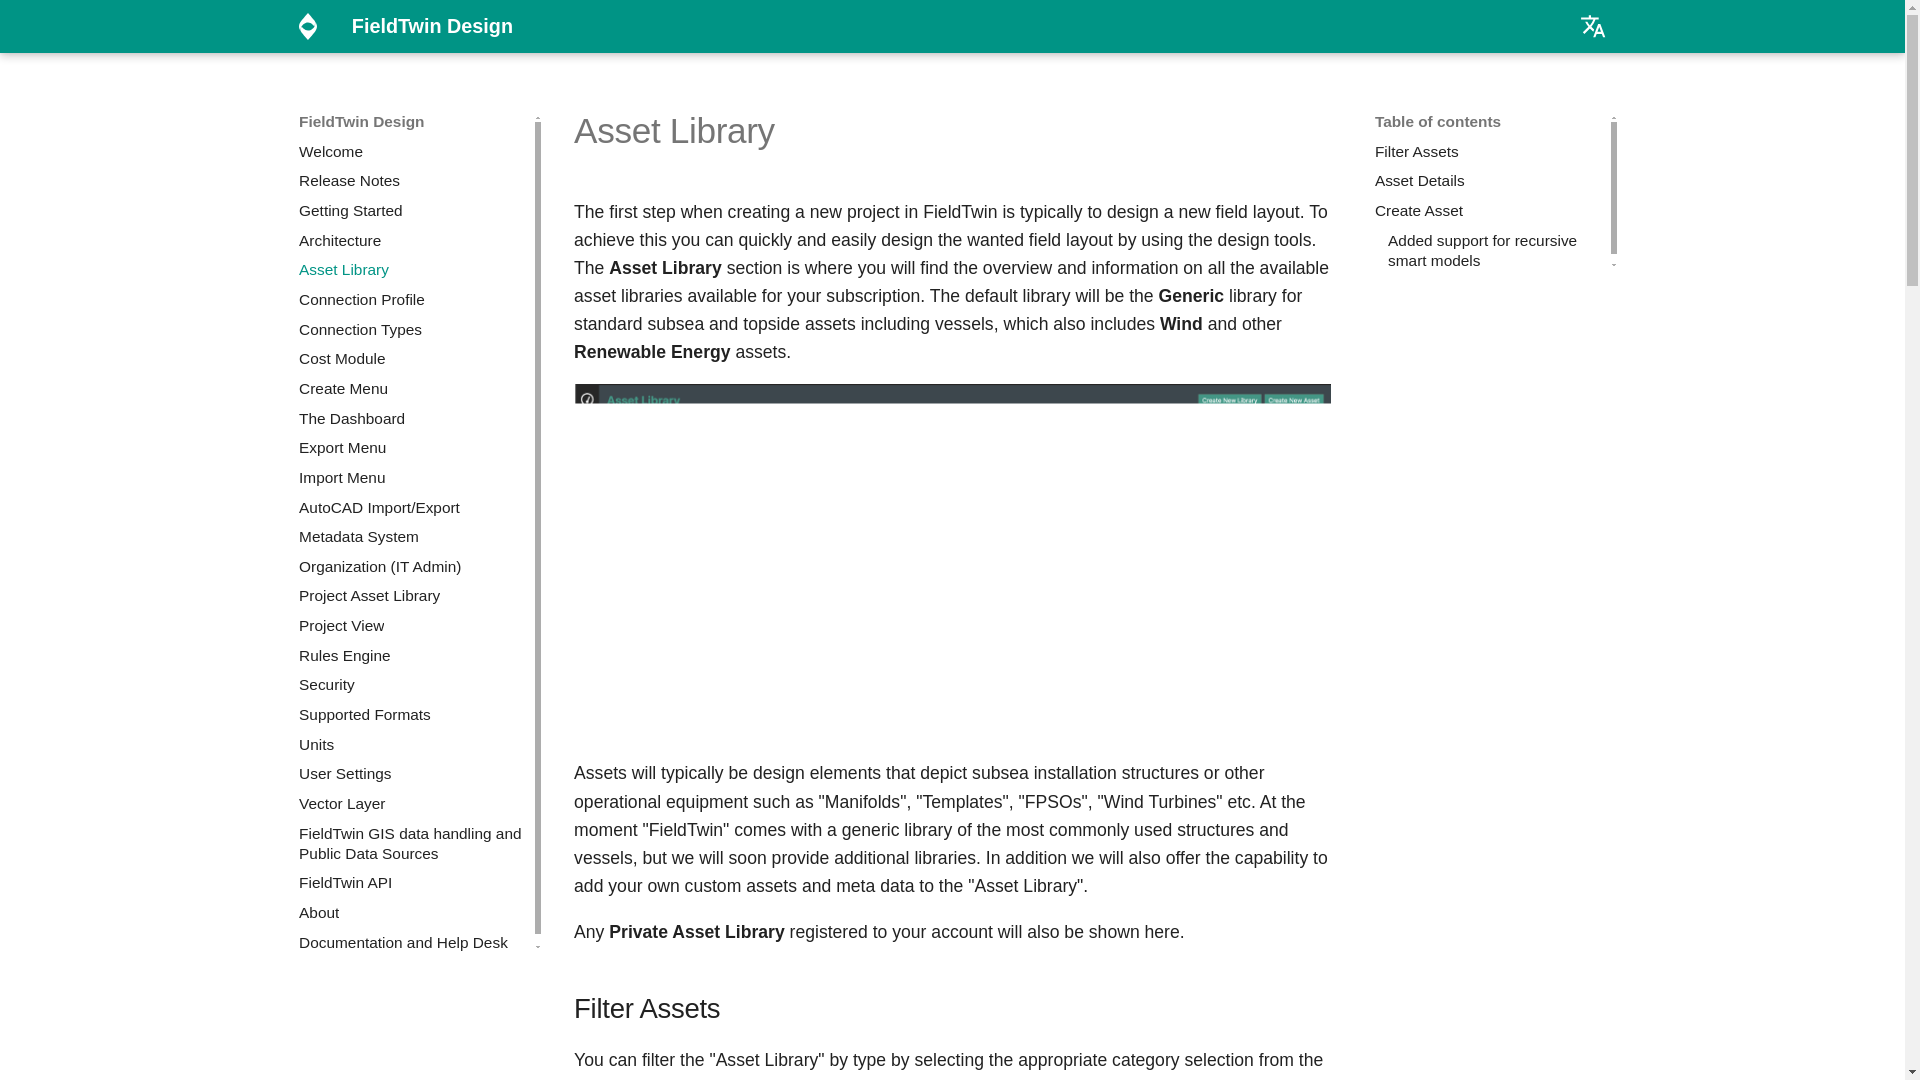 The width and height of the screenshot is (1920, 1080). Describe the element at coordinates (412, 448) in the screenshot. I see `Export Menu` at that location.